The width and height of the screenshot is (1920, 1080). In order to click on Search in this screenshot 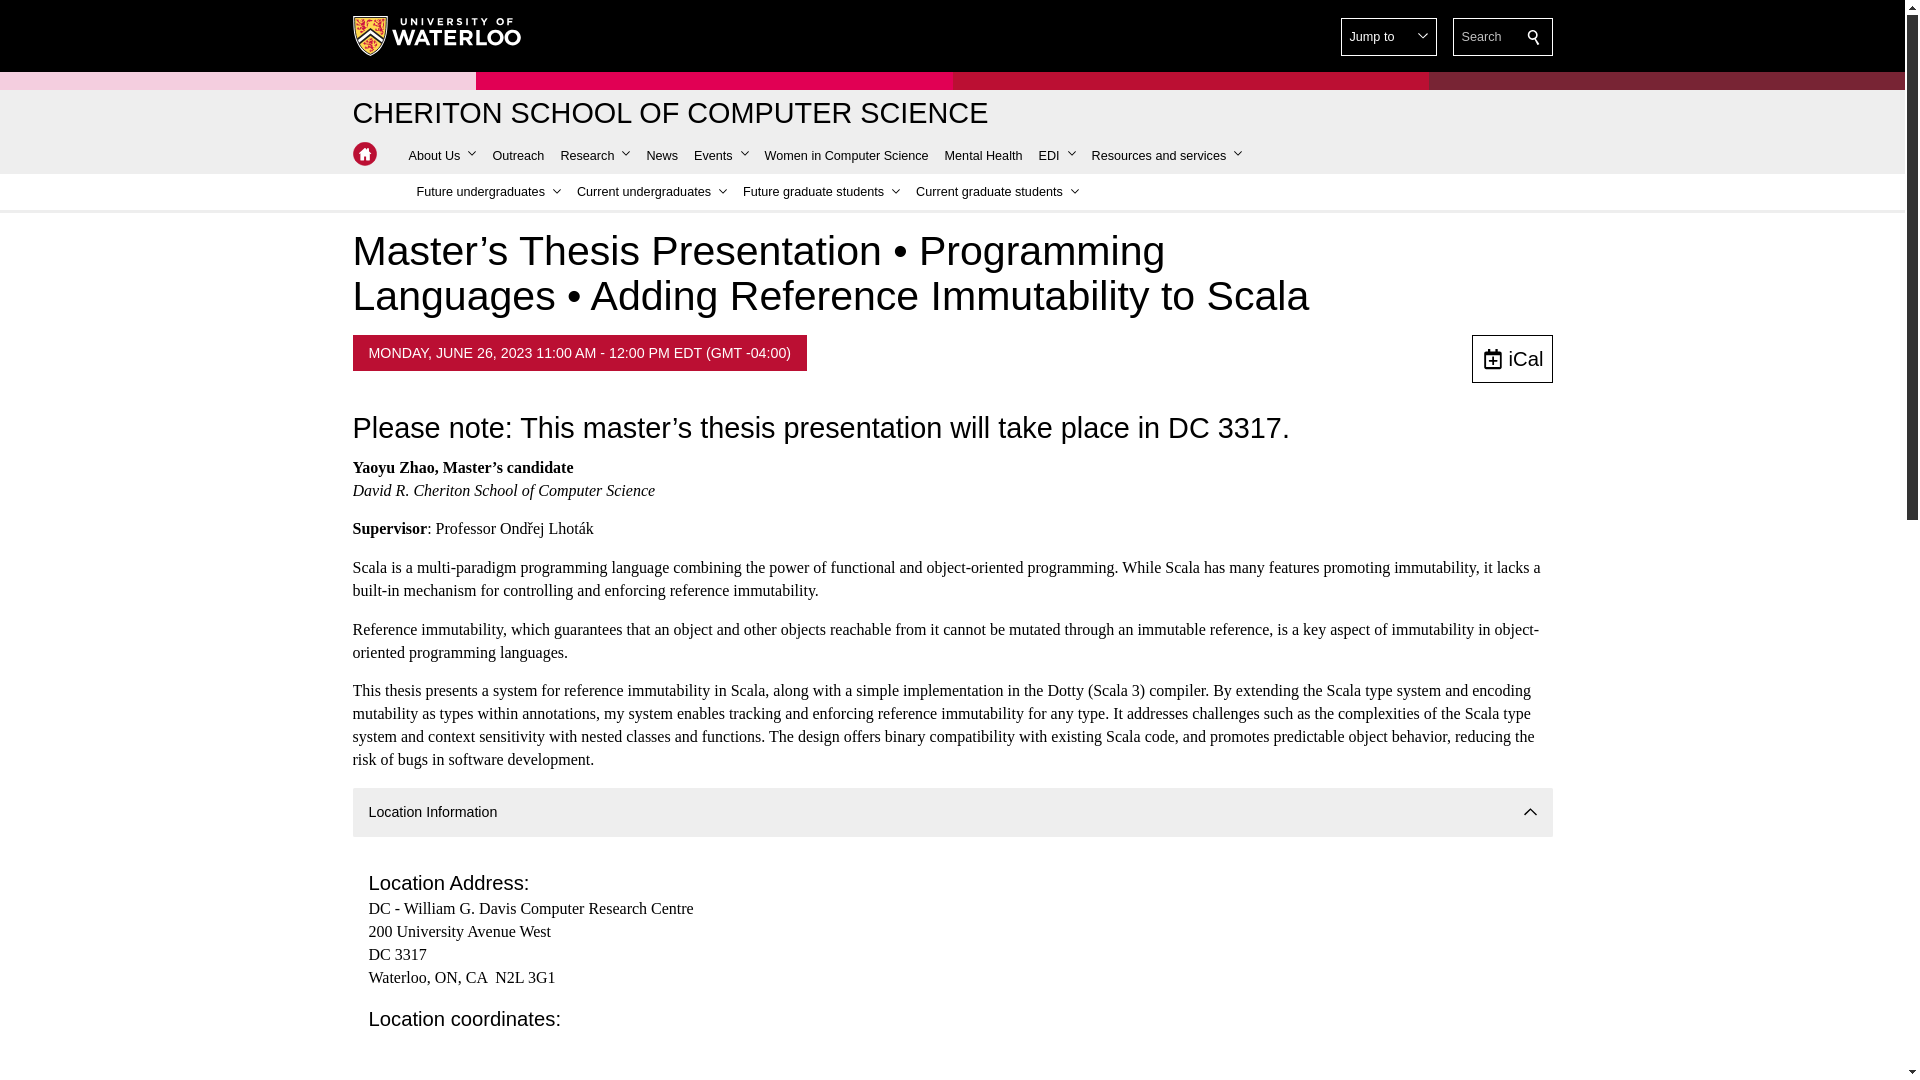, I will do `click(1534, 37)`.